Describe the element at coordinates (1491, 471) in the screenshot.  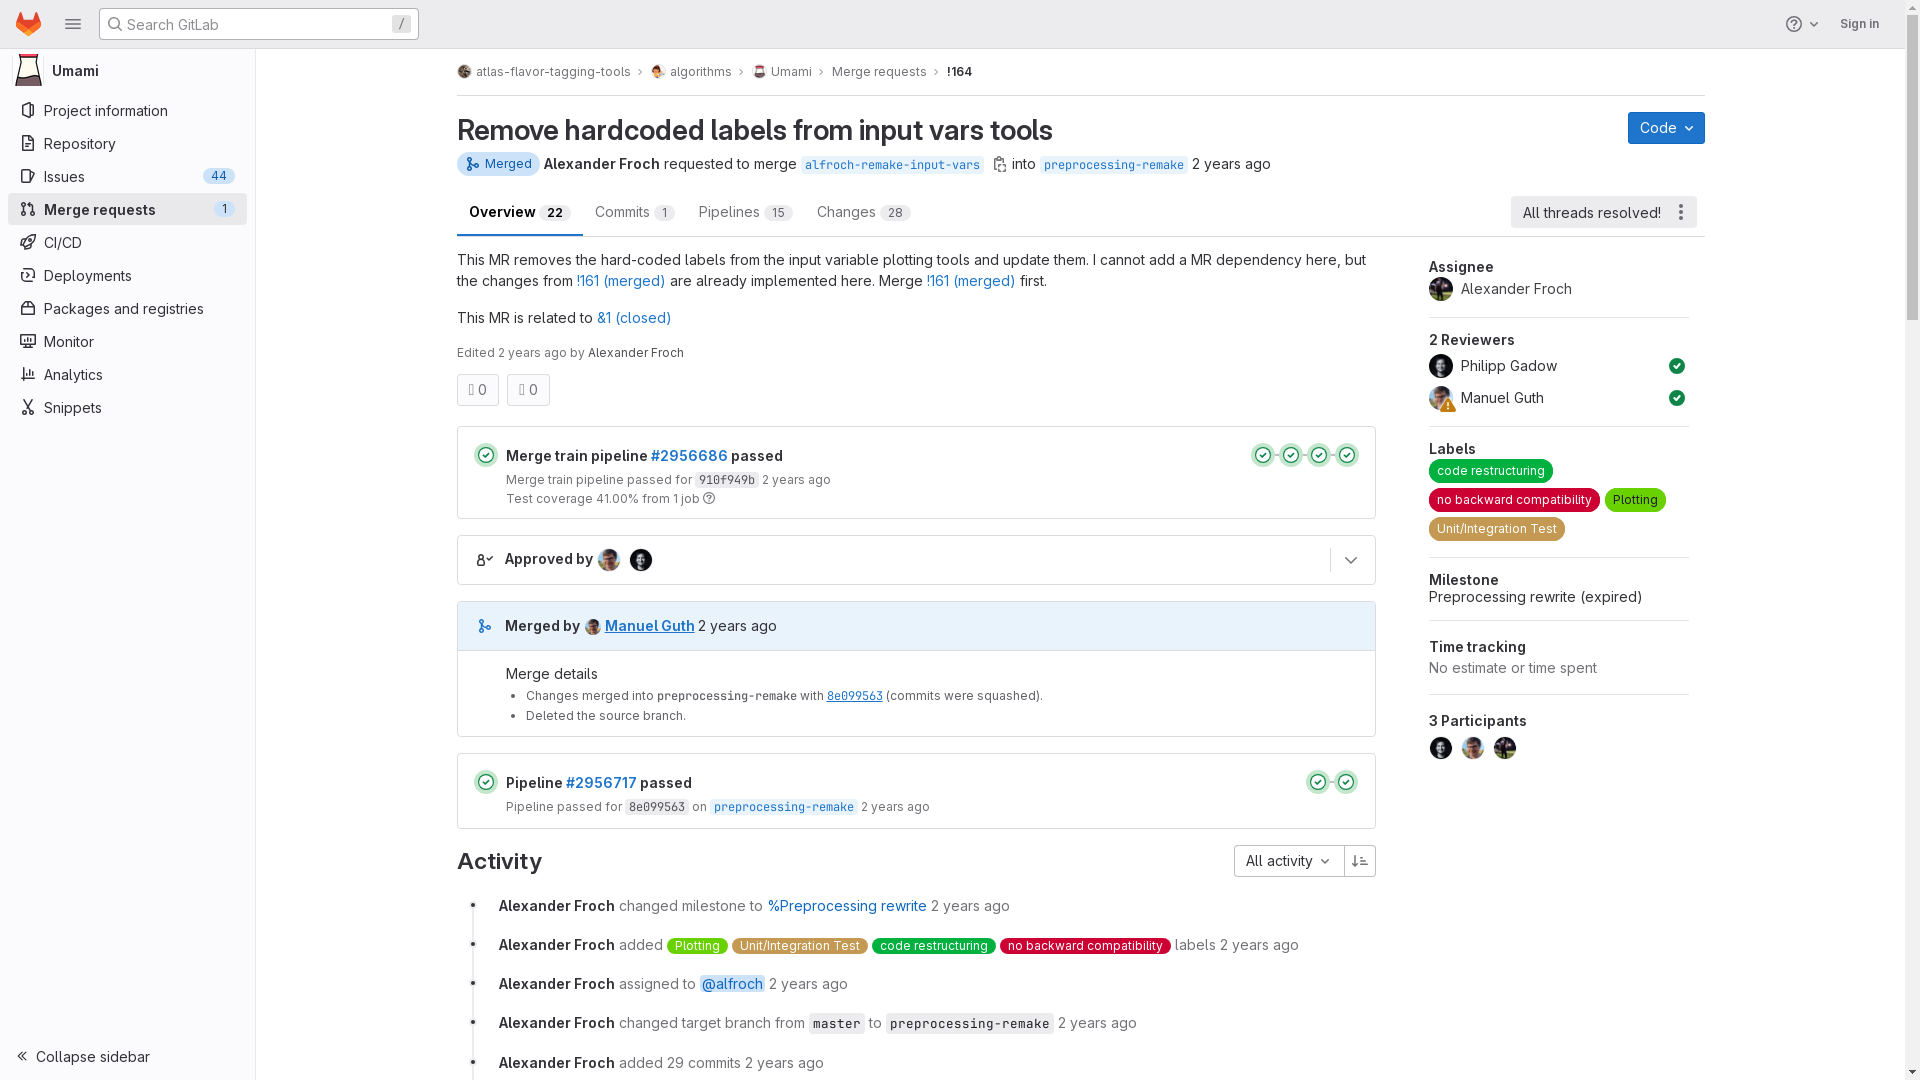
I see `code restructuring` at that location.